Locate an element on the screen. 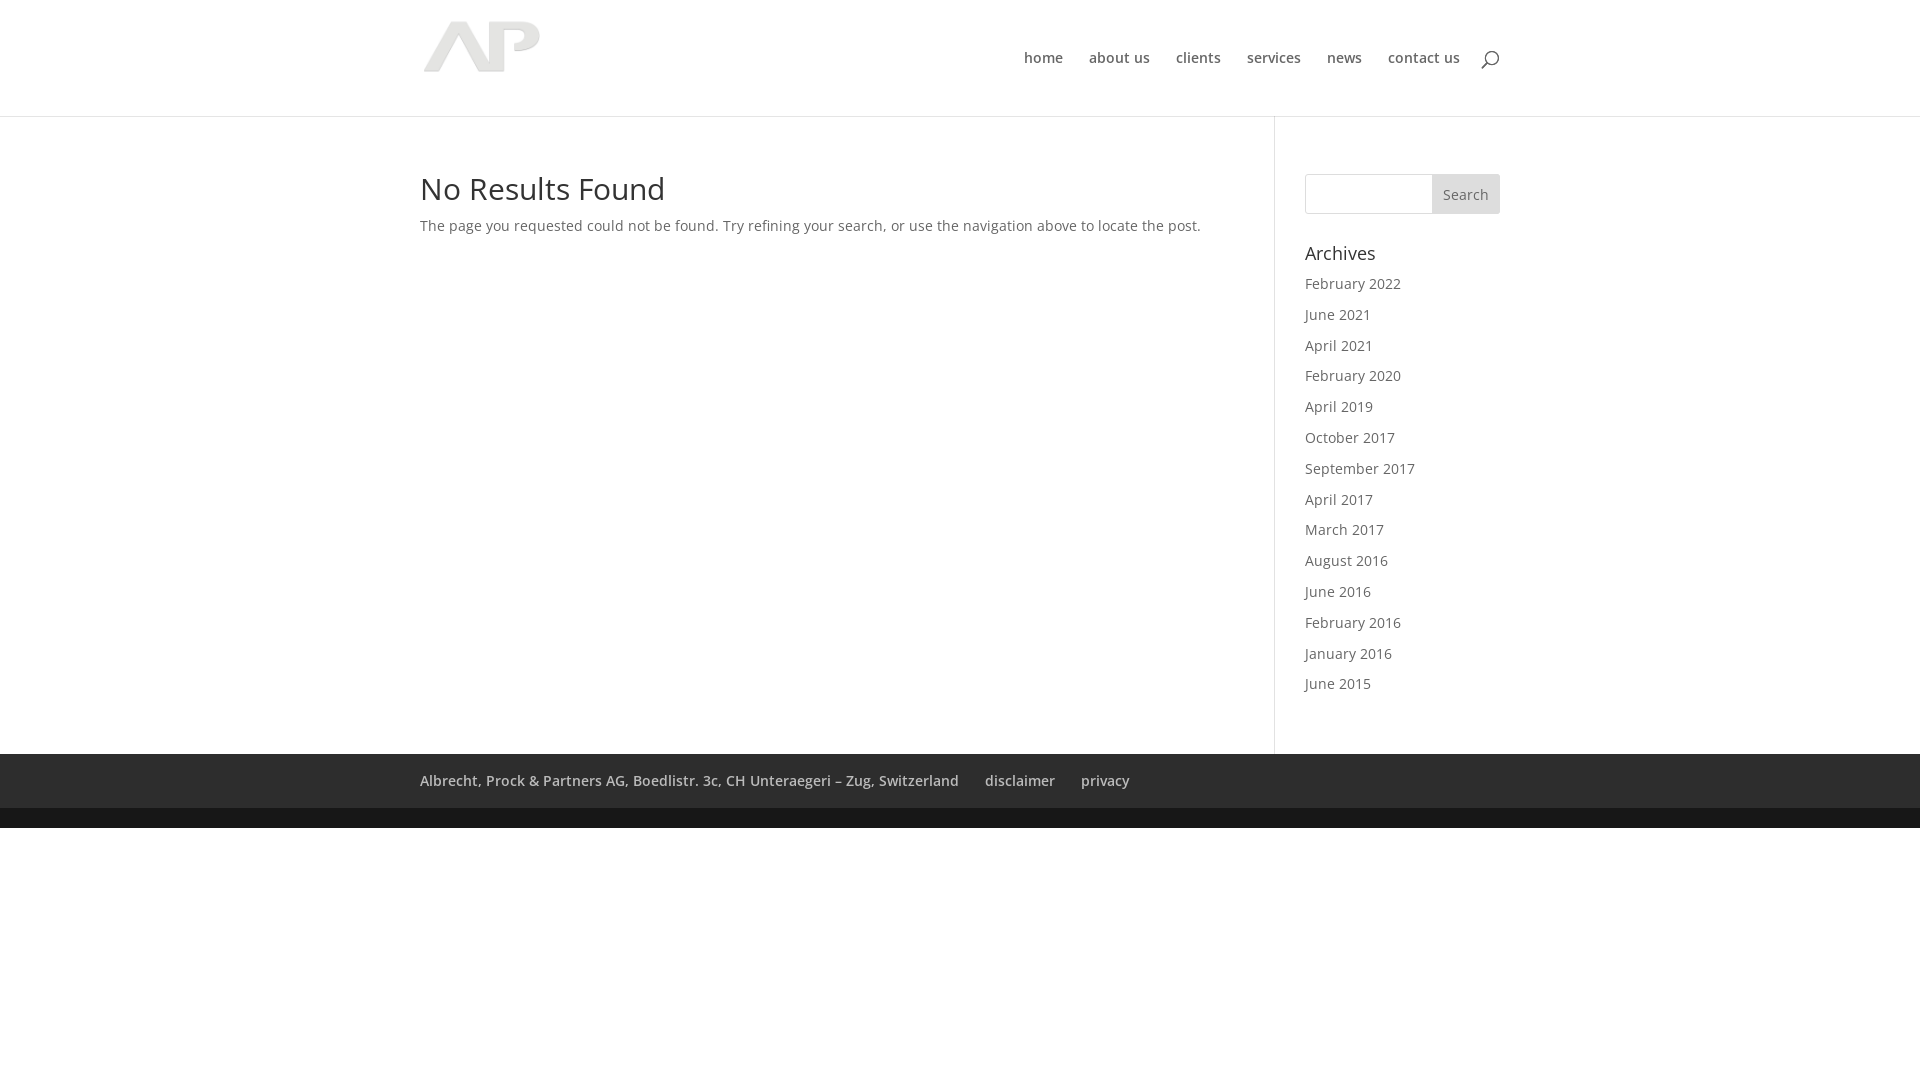  October 2017 is located at coordinates (1350, 437).